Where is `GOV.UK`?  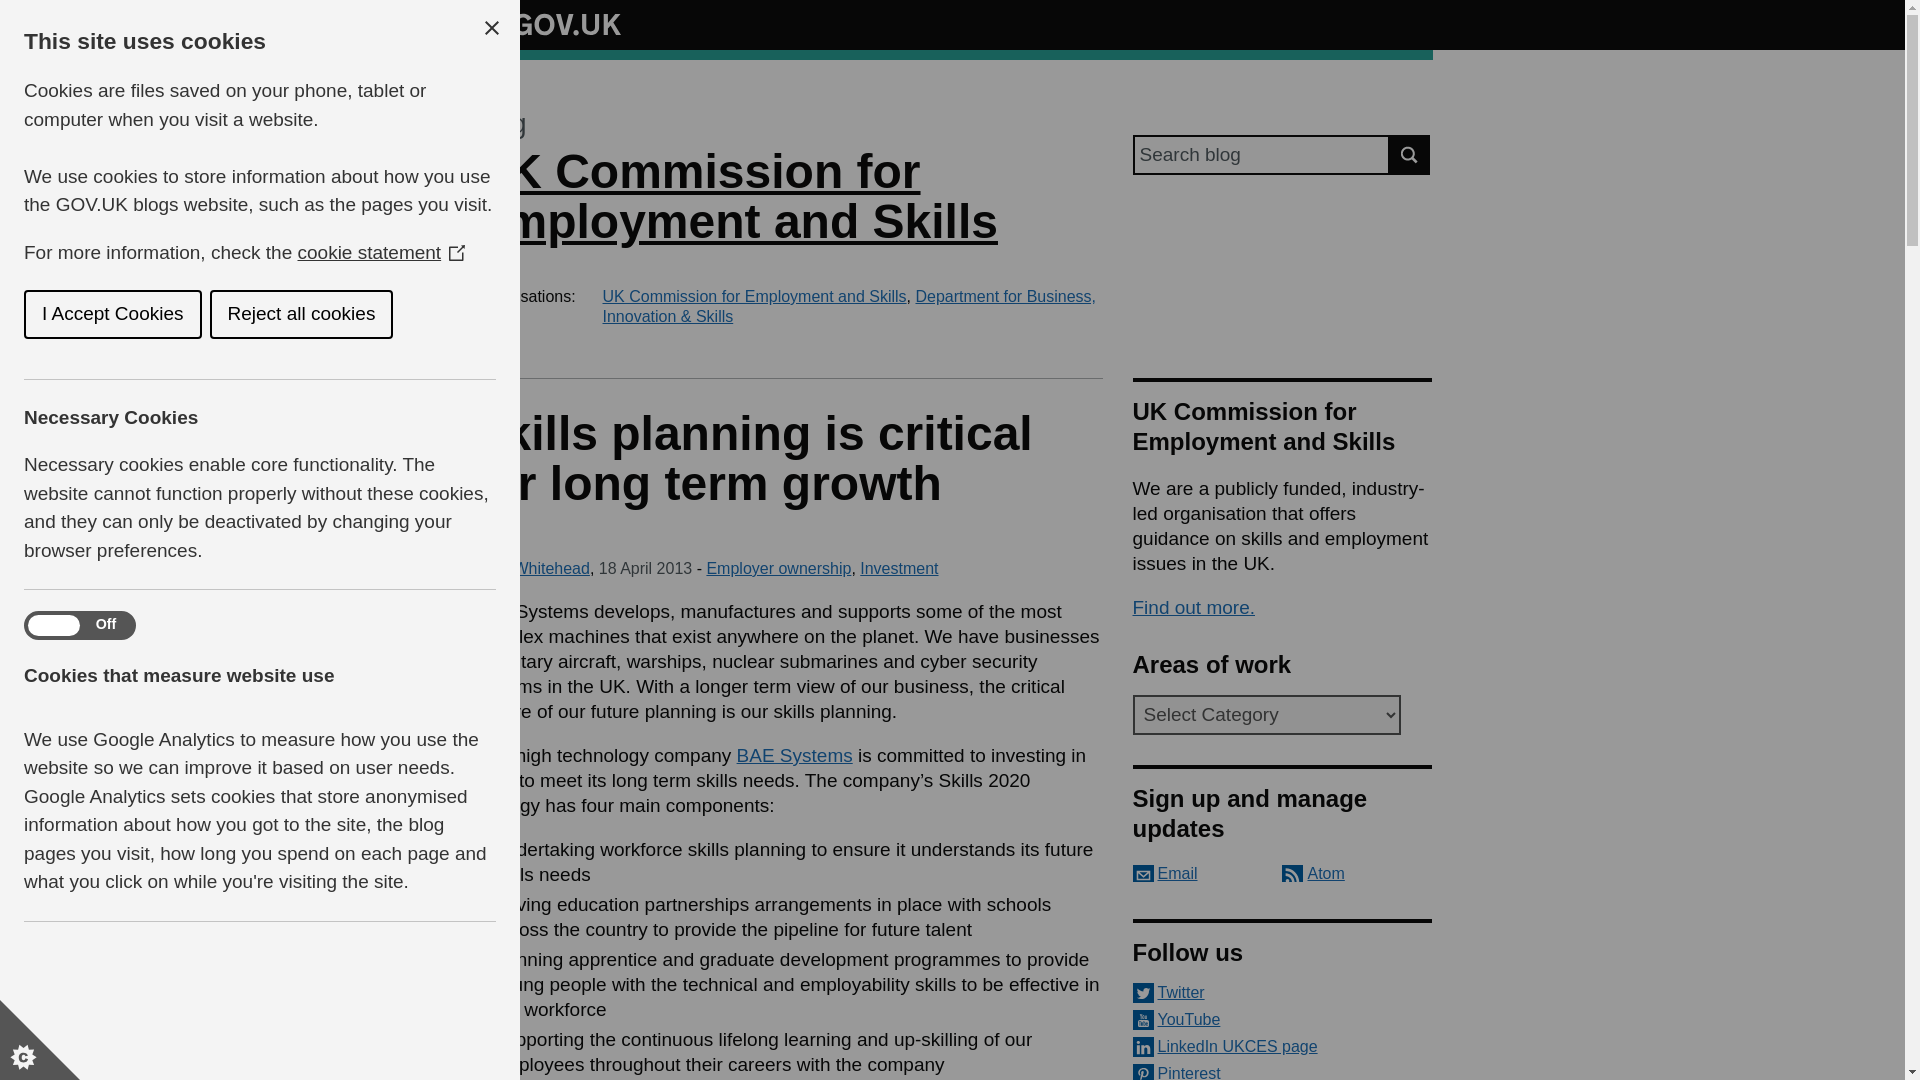 GOV.UK is located at coordinates (546, 21).